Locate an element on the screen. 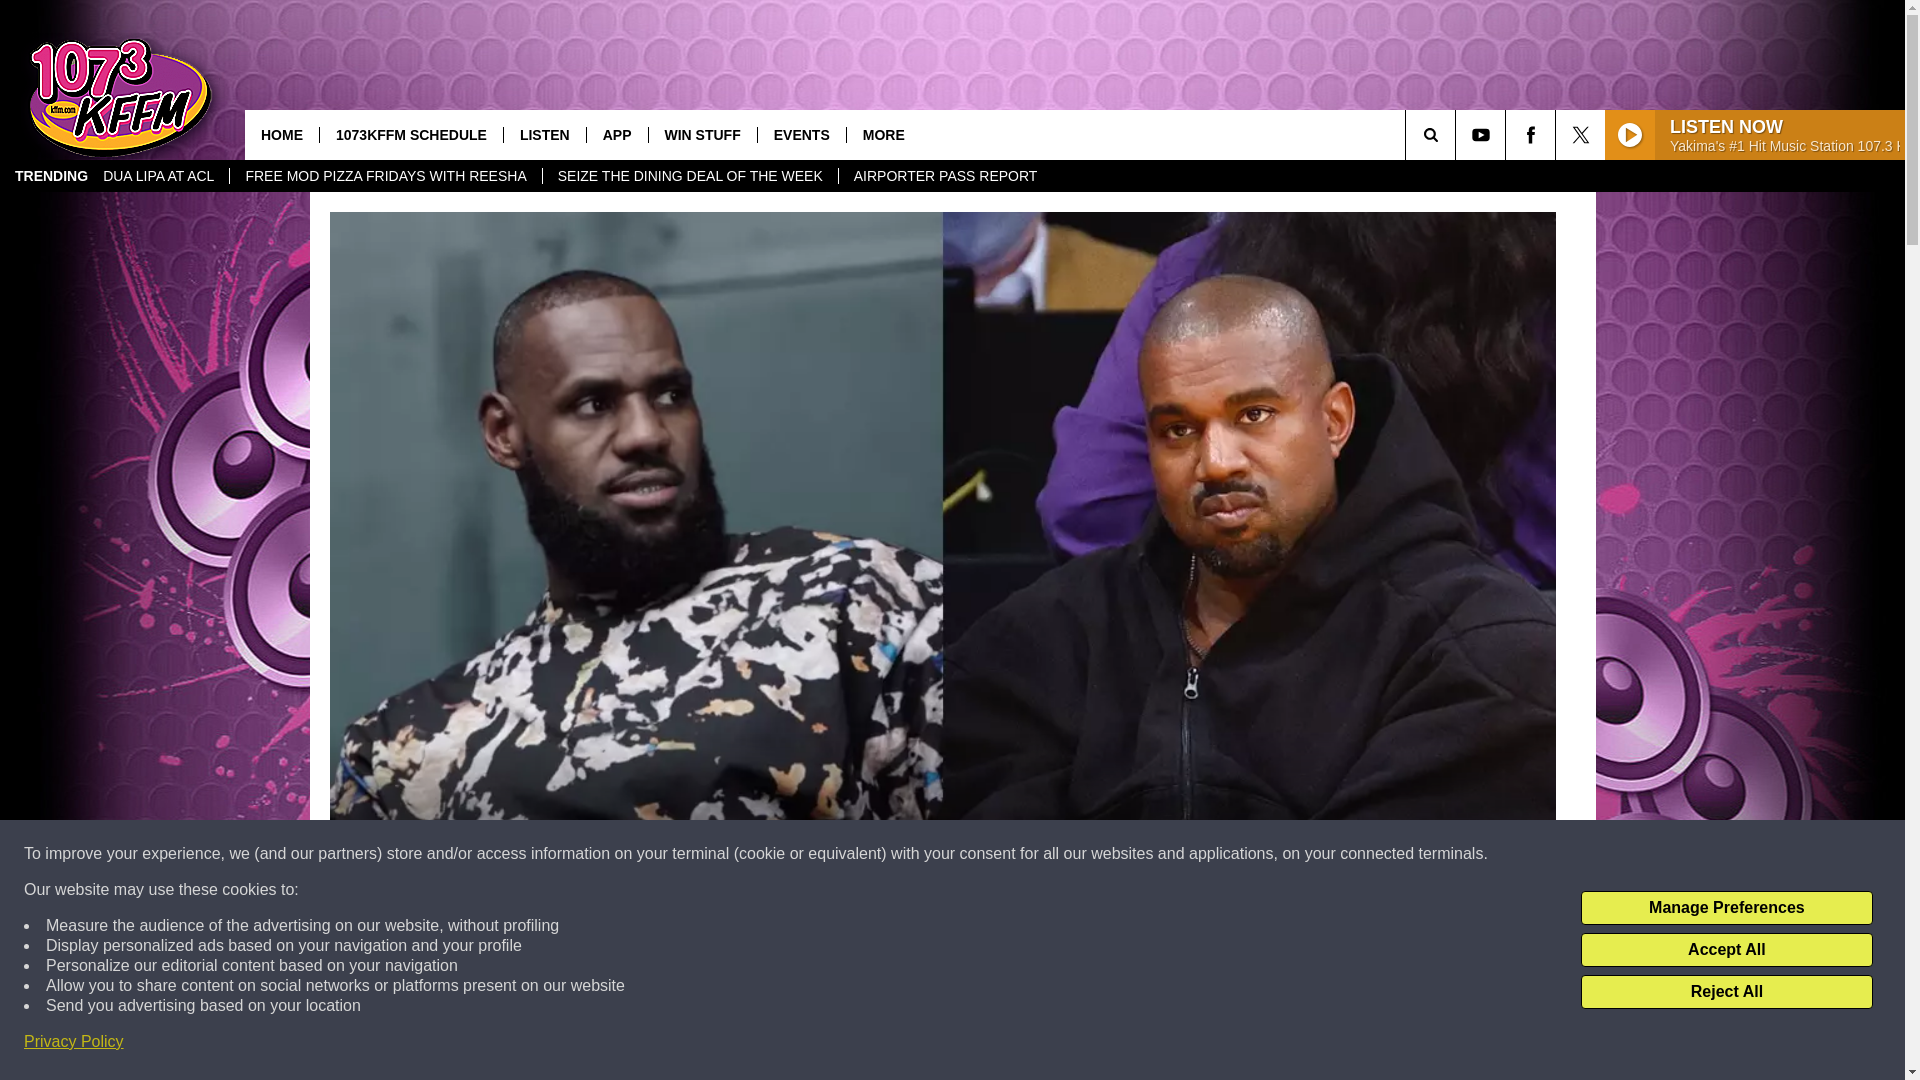 The image size is (1920, 1080). WIN STUFF is located at coordinates (702, 134).